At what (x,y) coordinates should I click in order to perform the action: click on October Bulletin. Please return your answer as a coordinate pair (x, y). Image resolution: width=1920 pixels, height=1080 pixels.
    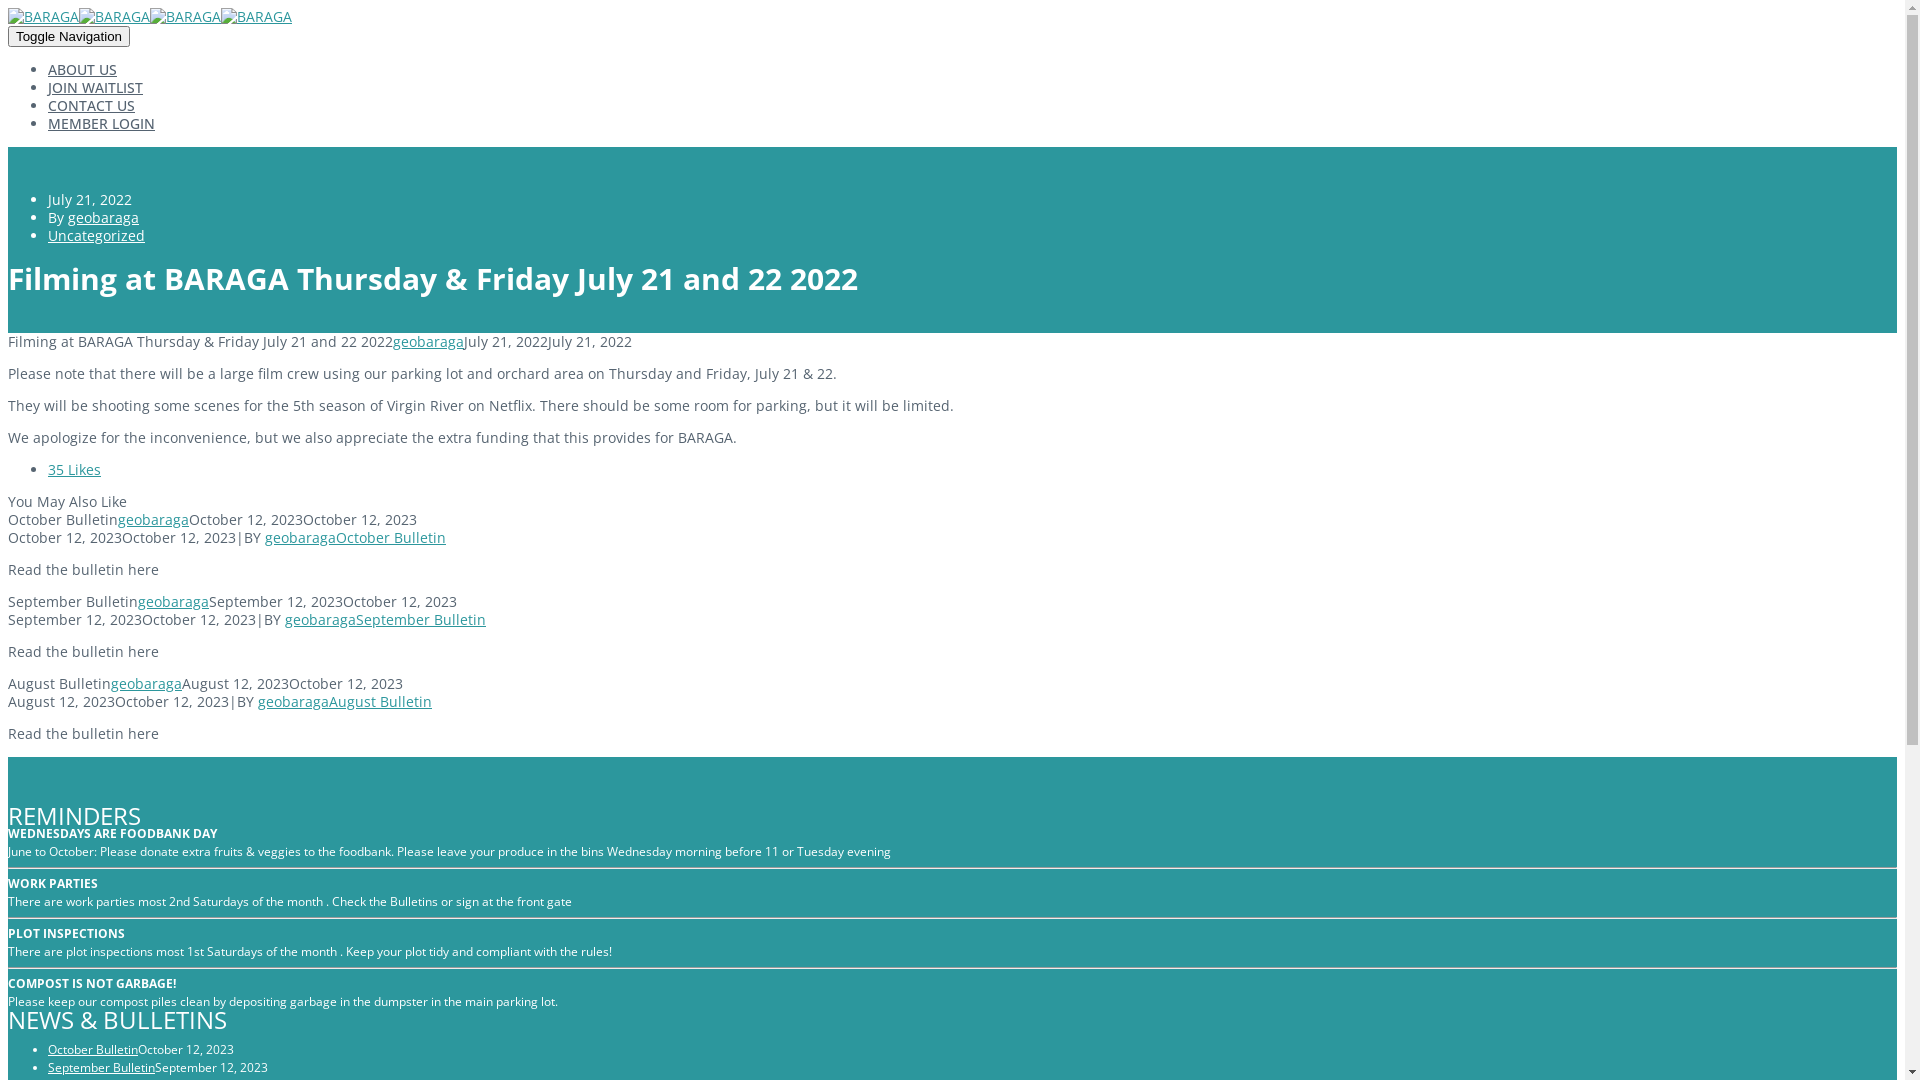
    Looking at the image, I should click on (93, 1050).